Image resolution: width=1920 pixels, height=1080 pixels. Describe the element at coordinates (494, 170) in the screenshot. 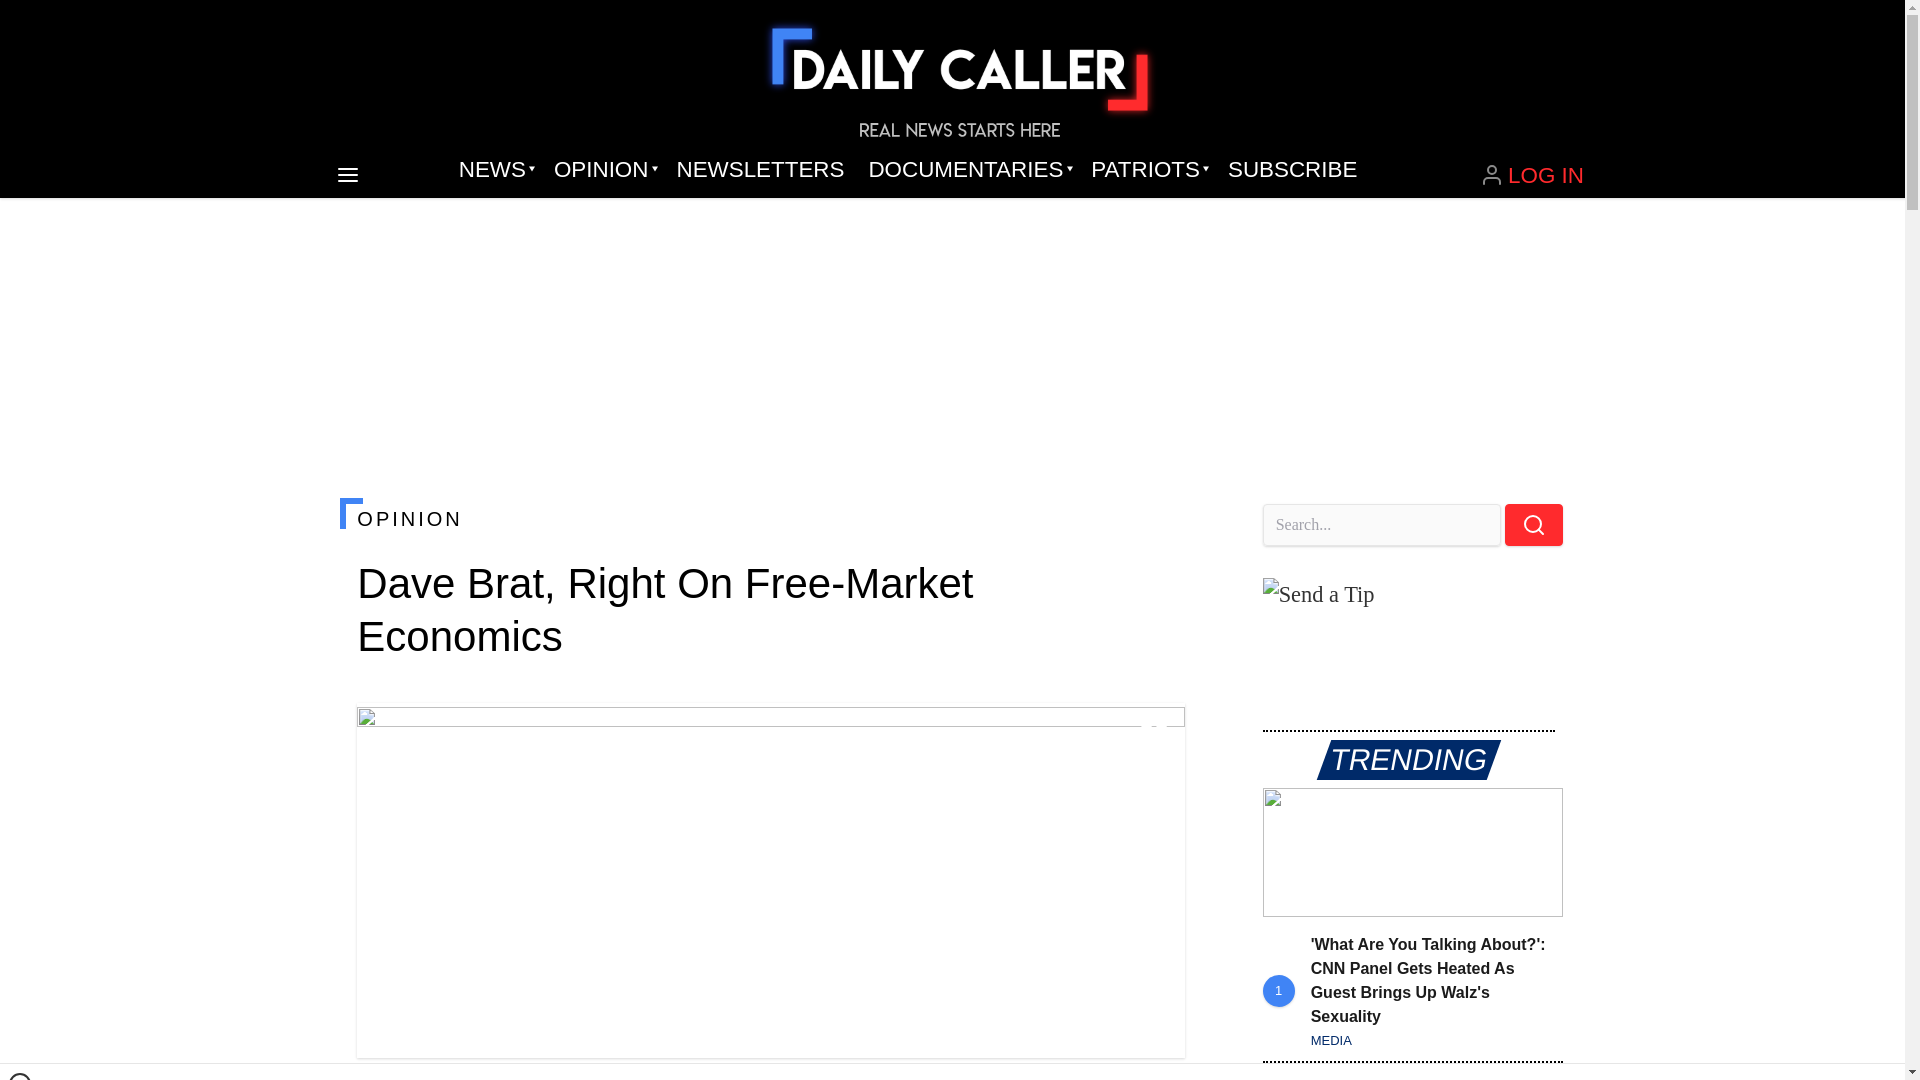

I see `NEWS` at that location.